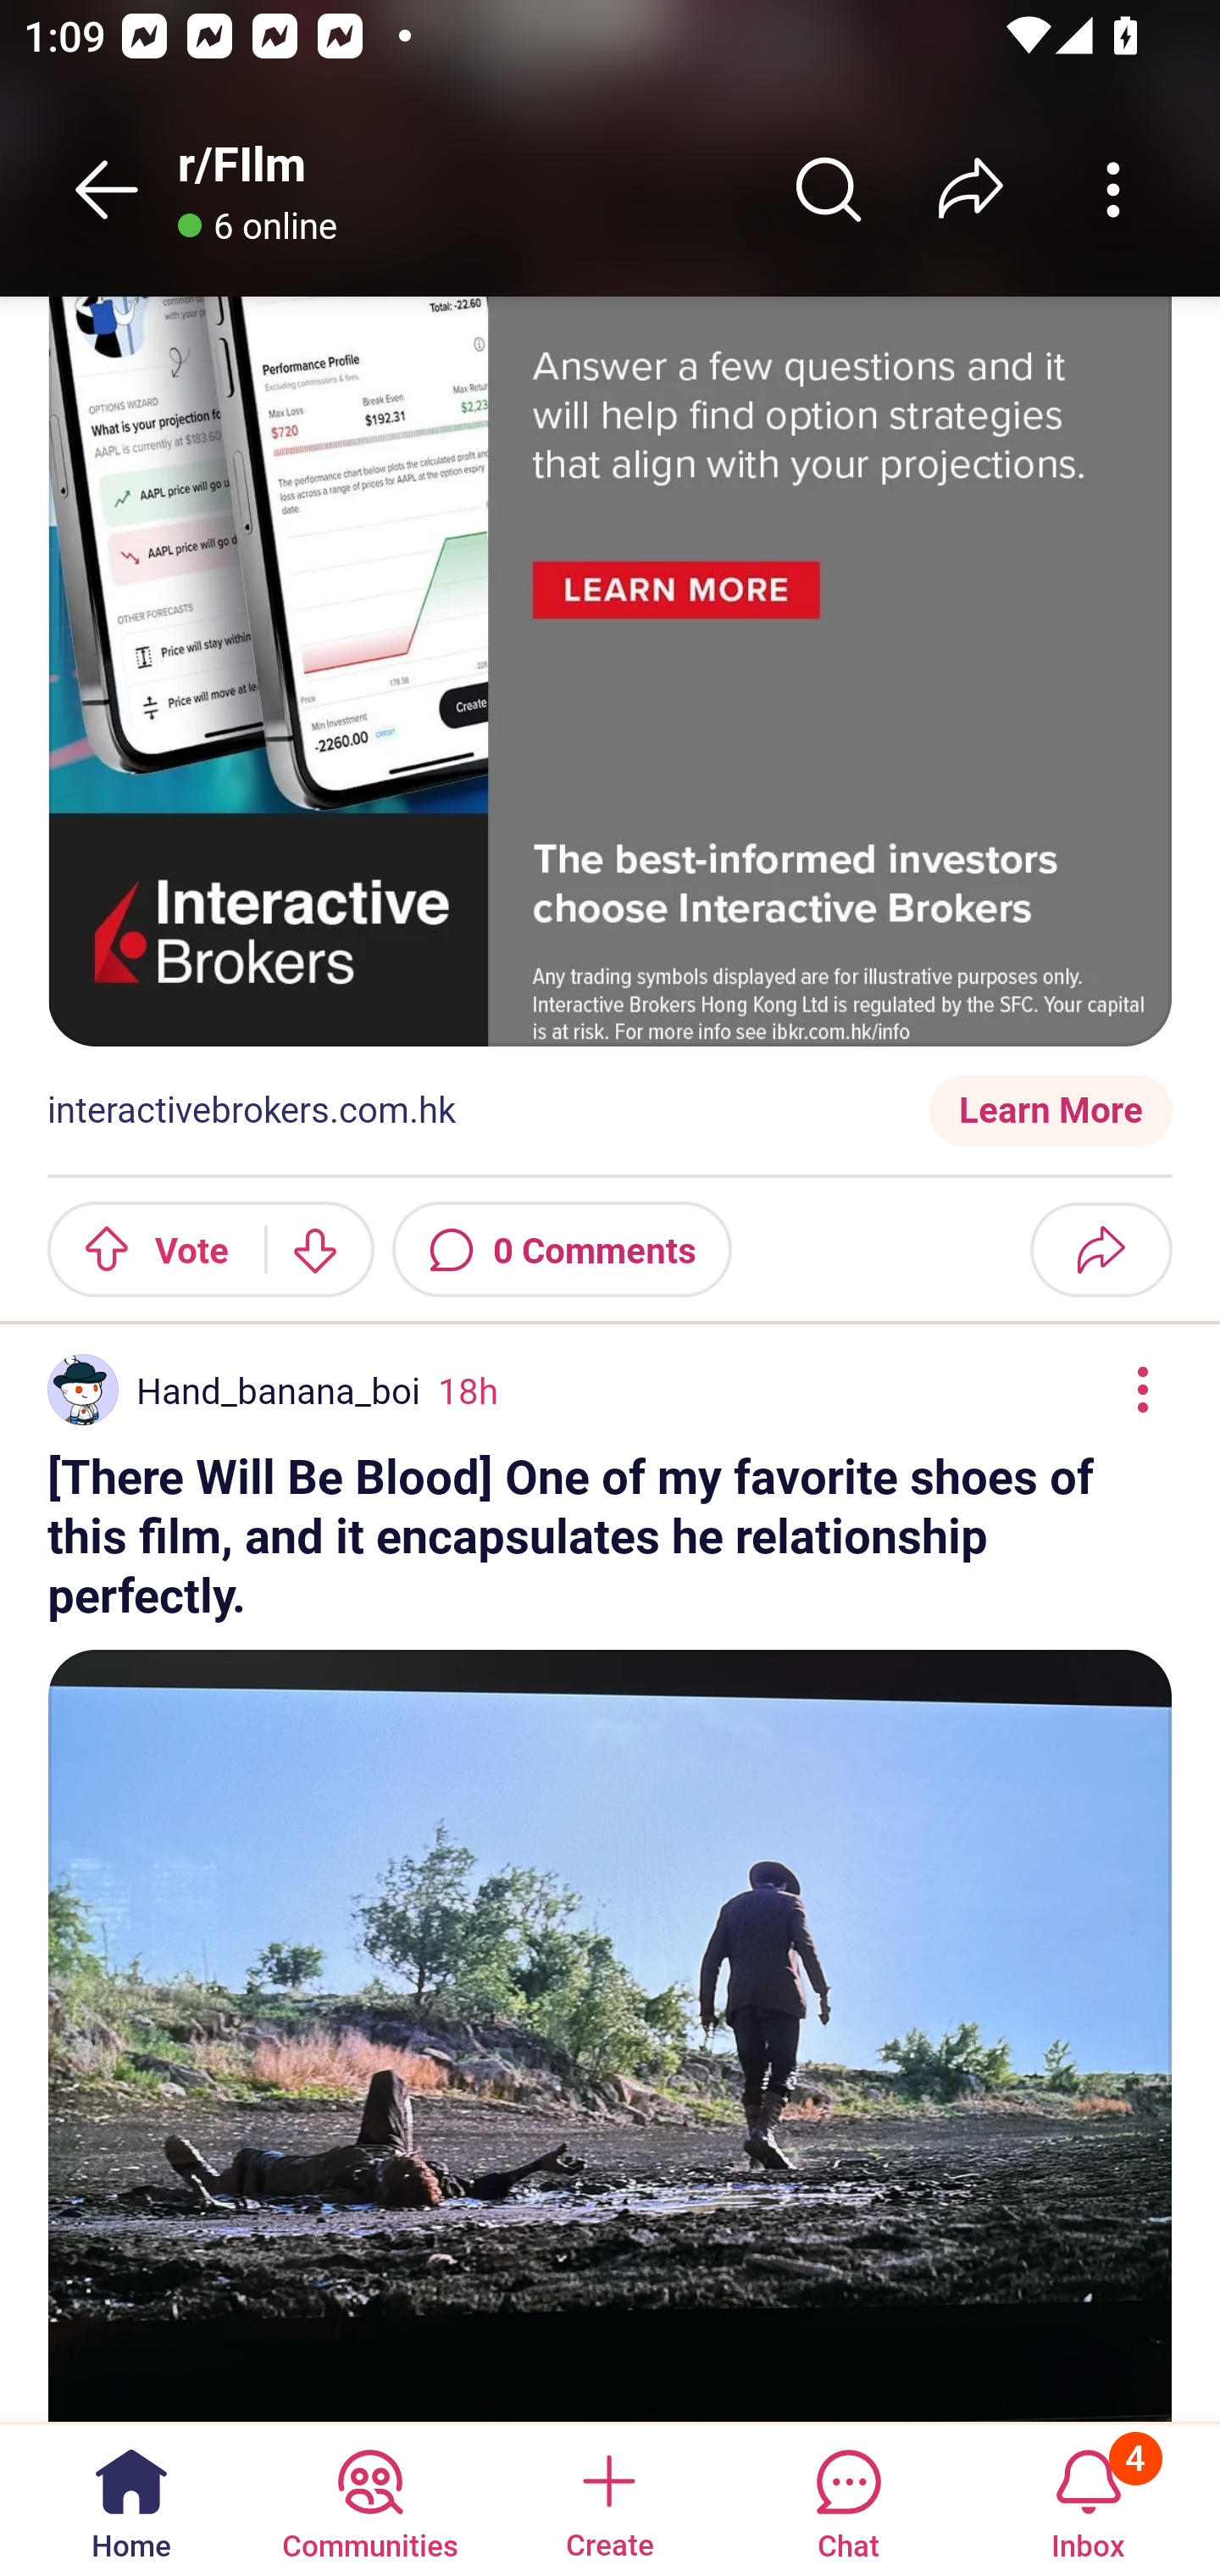 This screenshot has width=1220, height=2576. Describe the element at coordinates (1113, 189) in the screenshot. I see `More community actions` at that location.